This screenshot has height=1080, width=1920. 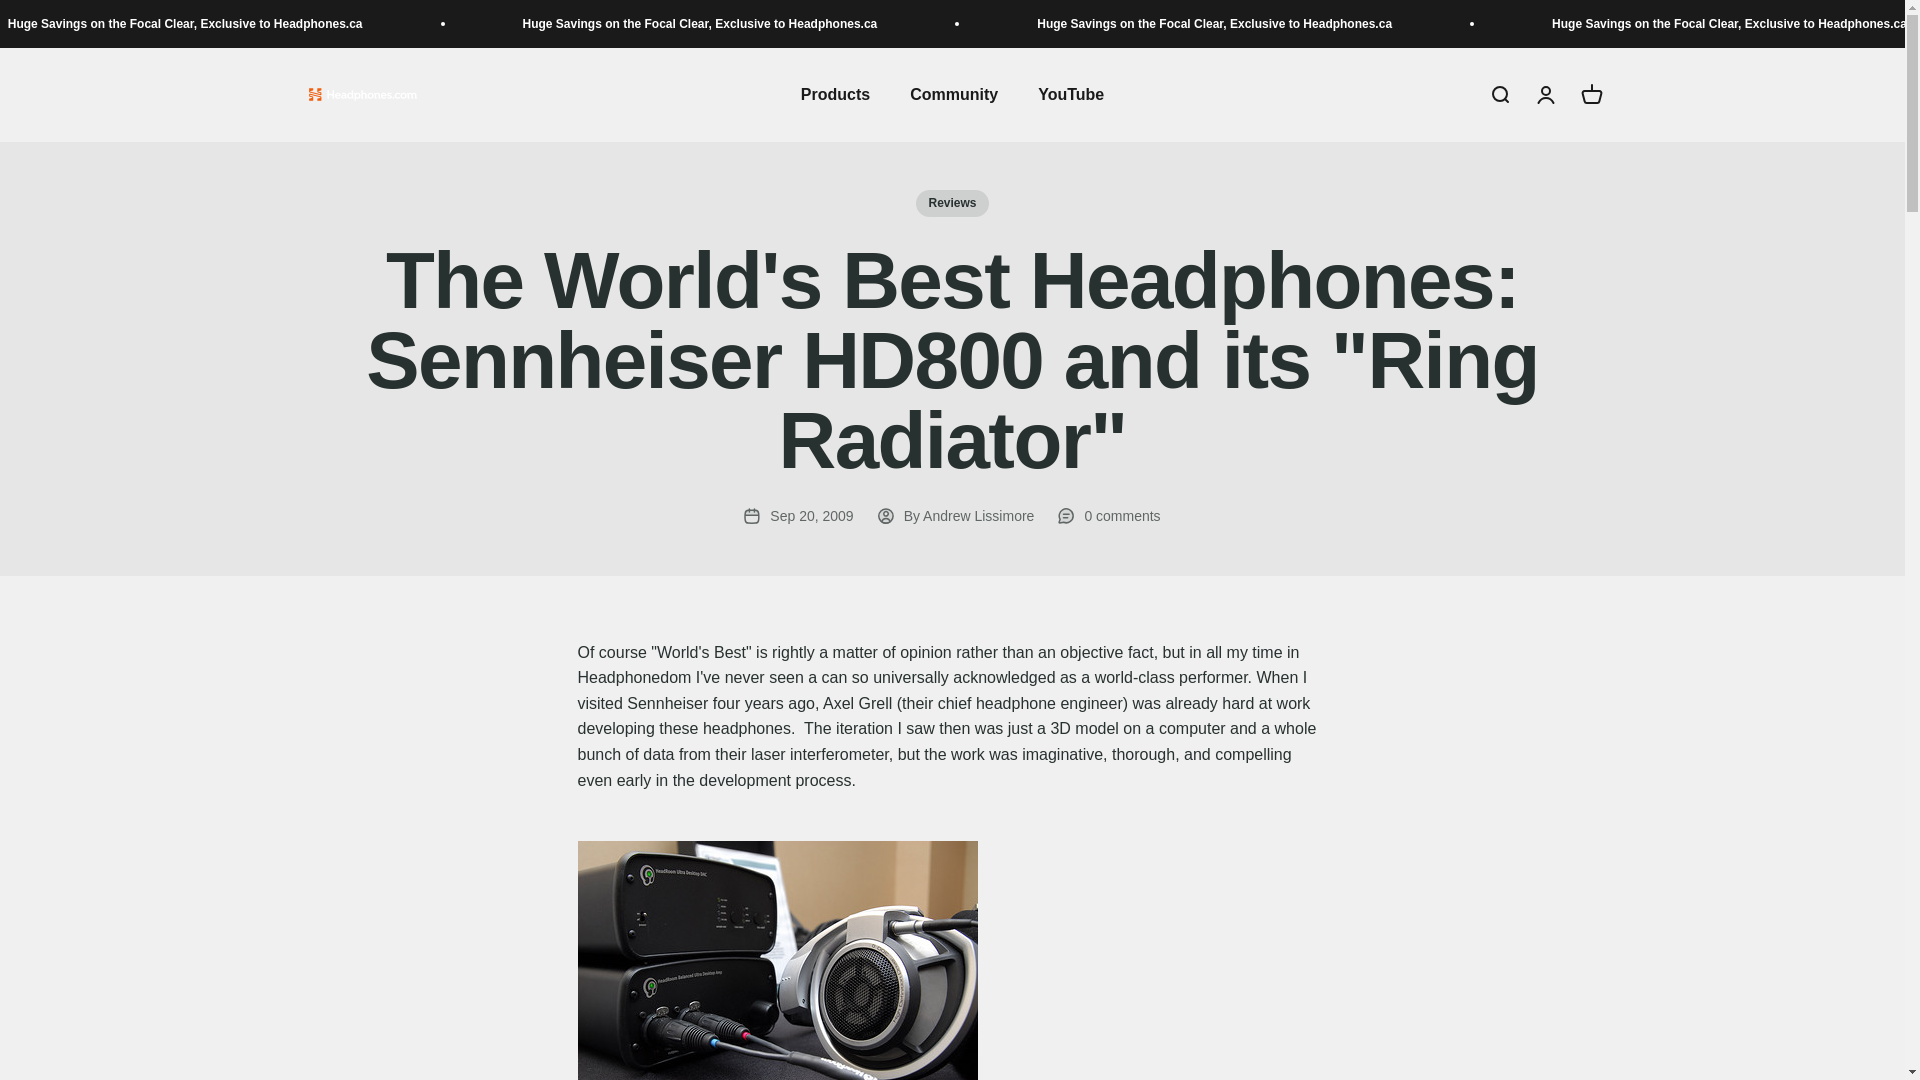 What do you see at coordinates (1544, 94) in the screenshot?
I see `Community` at bounding box center [1544, 94].